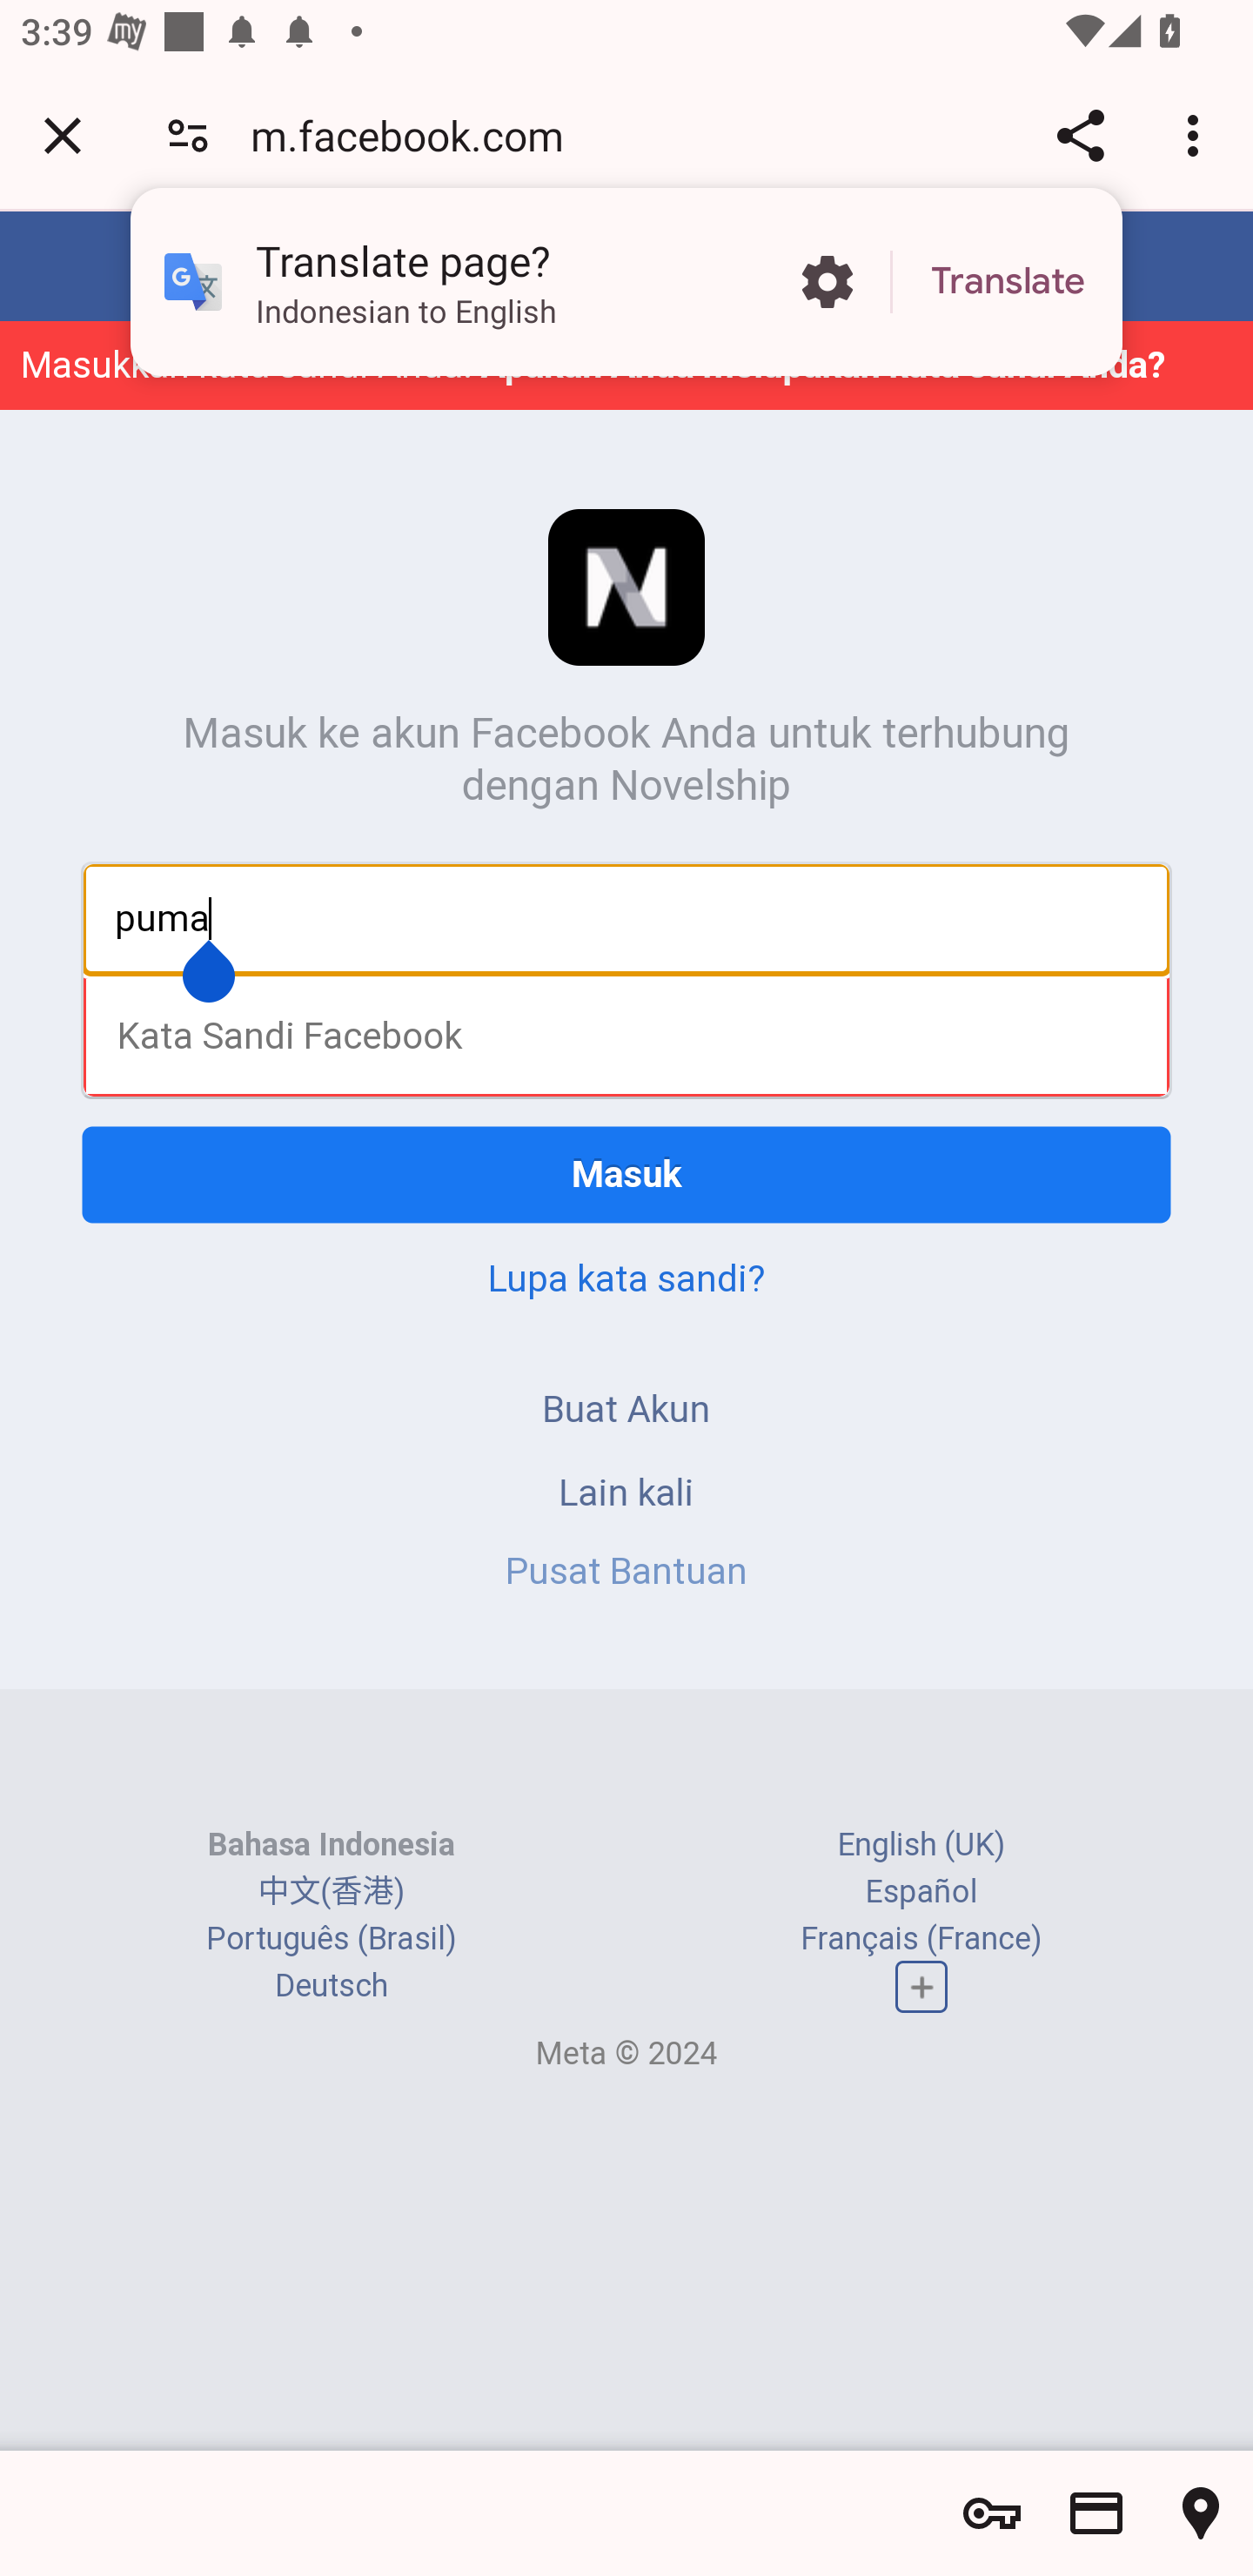 This screenshot has width=1253, height=2576. I want to click on More options in the Translate page?, so click(827, 282).